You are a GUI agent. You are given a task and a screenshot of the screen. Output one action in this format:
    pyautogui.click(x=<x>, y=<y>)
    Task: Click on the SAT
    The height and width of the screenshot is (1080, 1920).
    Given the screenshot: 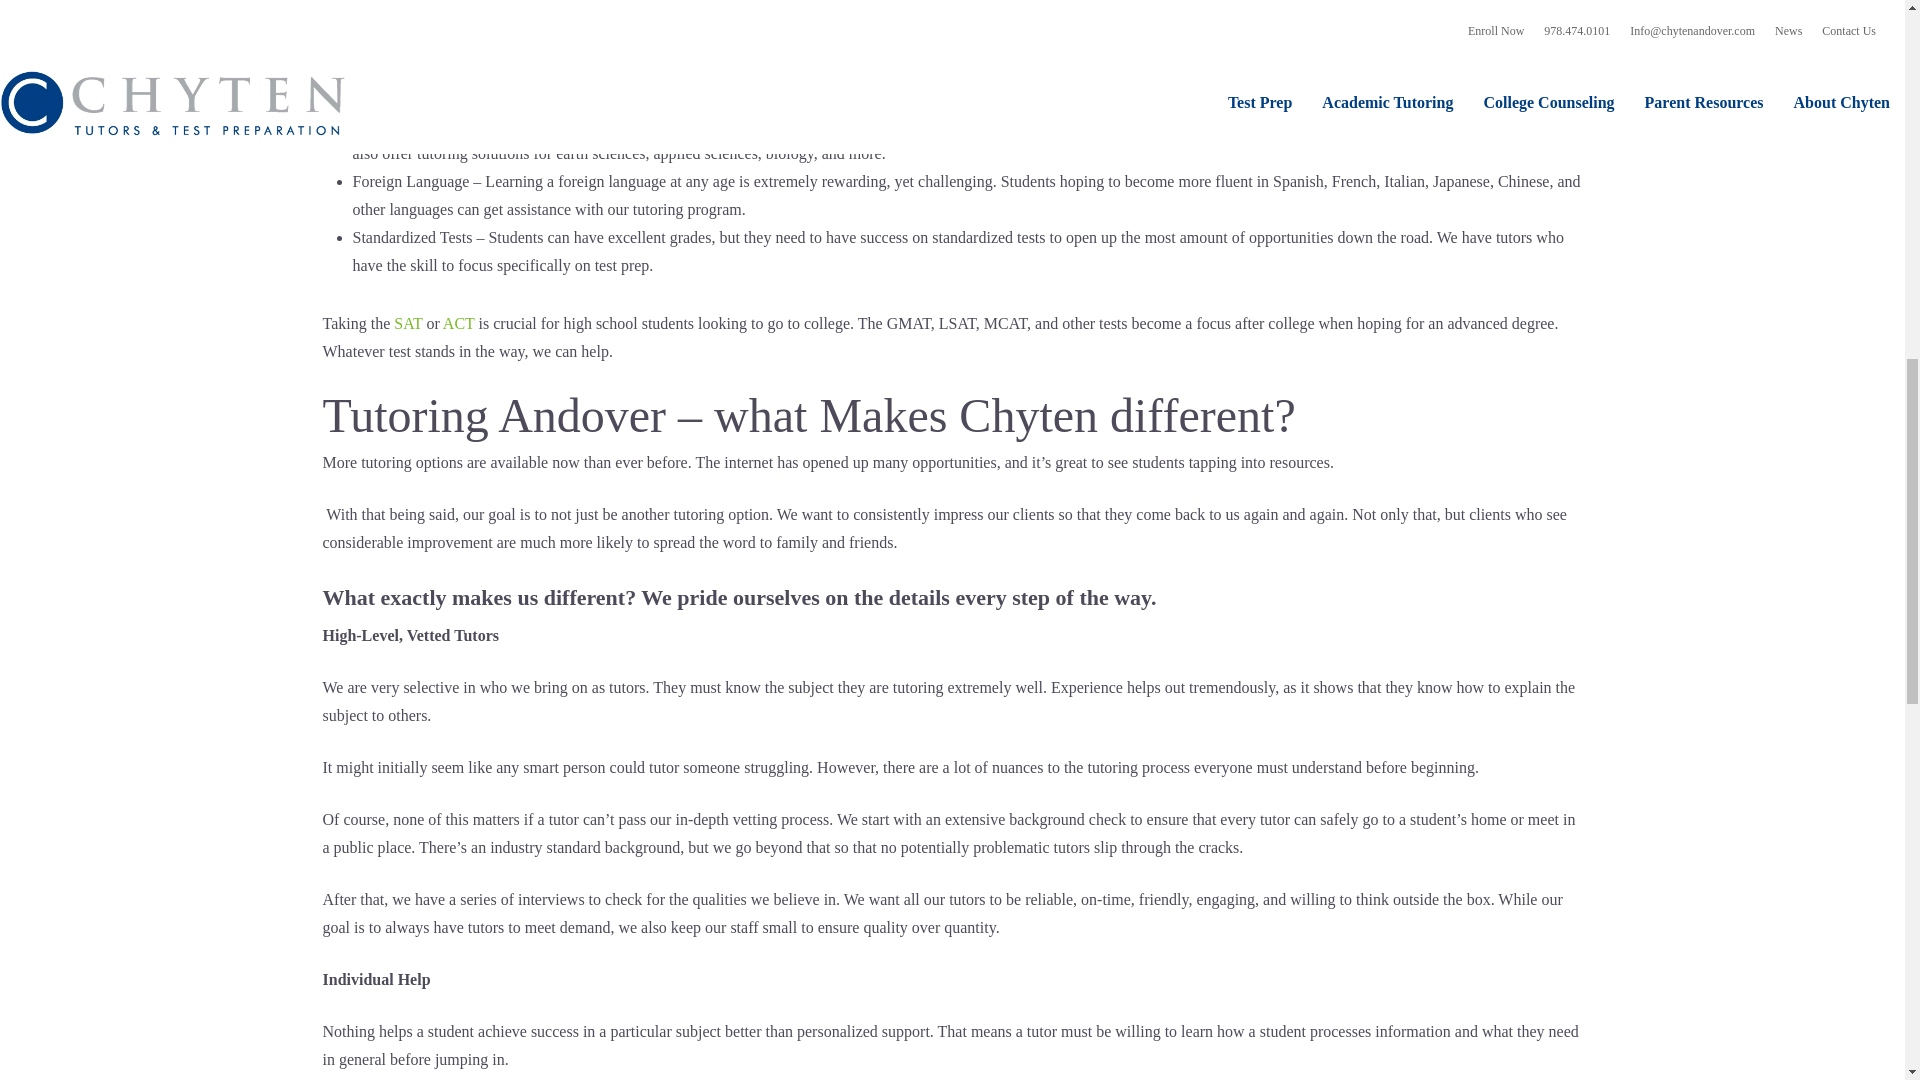 What is the action you would take?
    pyautogui.click(x=408, y=323)
    